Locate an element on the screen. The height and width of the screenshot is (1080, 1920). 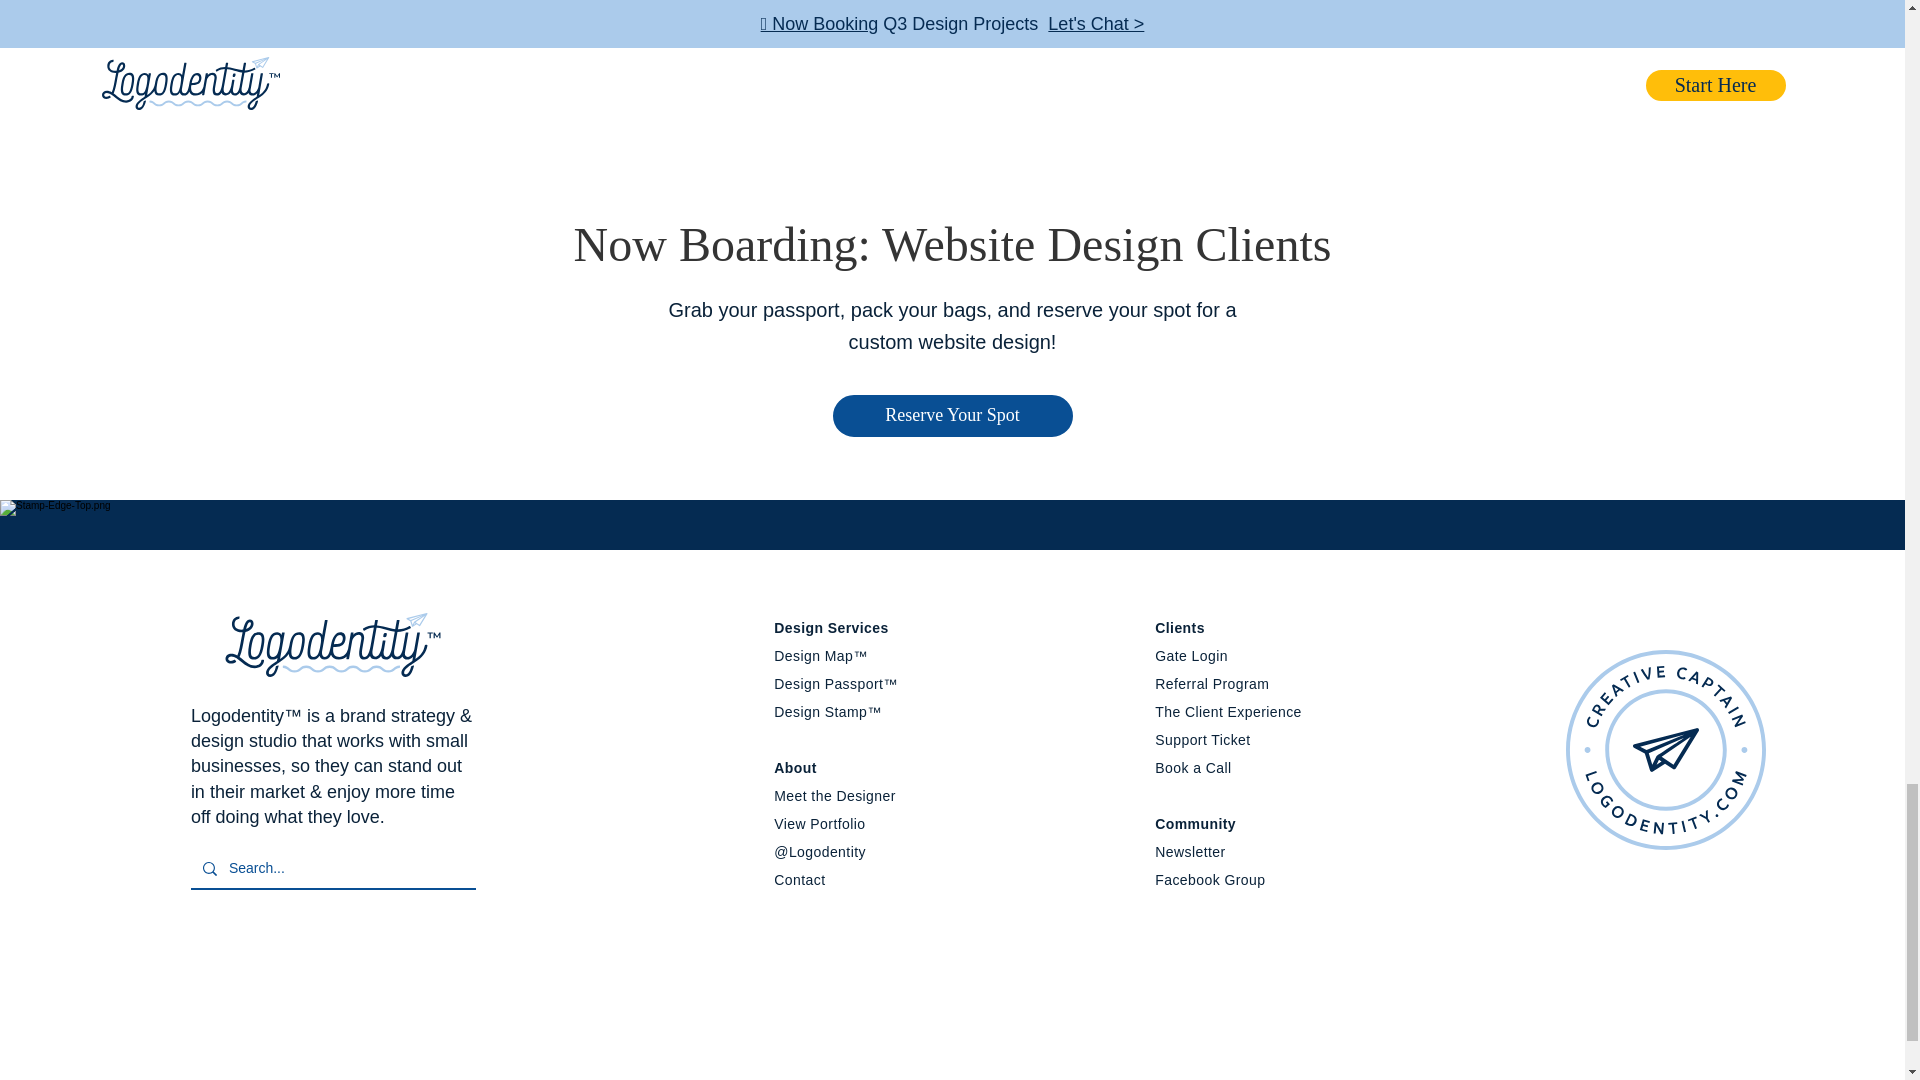
View Portfolio is located at coordinates (819, 824).